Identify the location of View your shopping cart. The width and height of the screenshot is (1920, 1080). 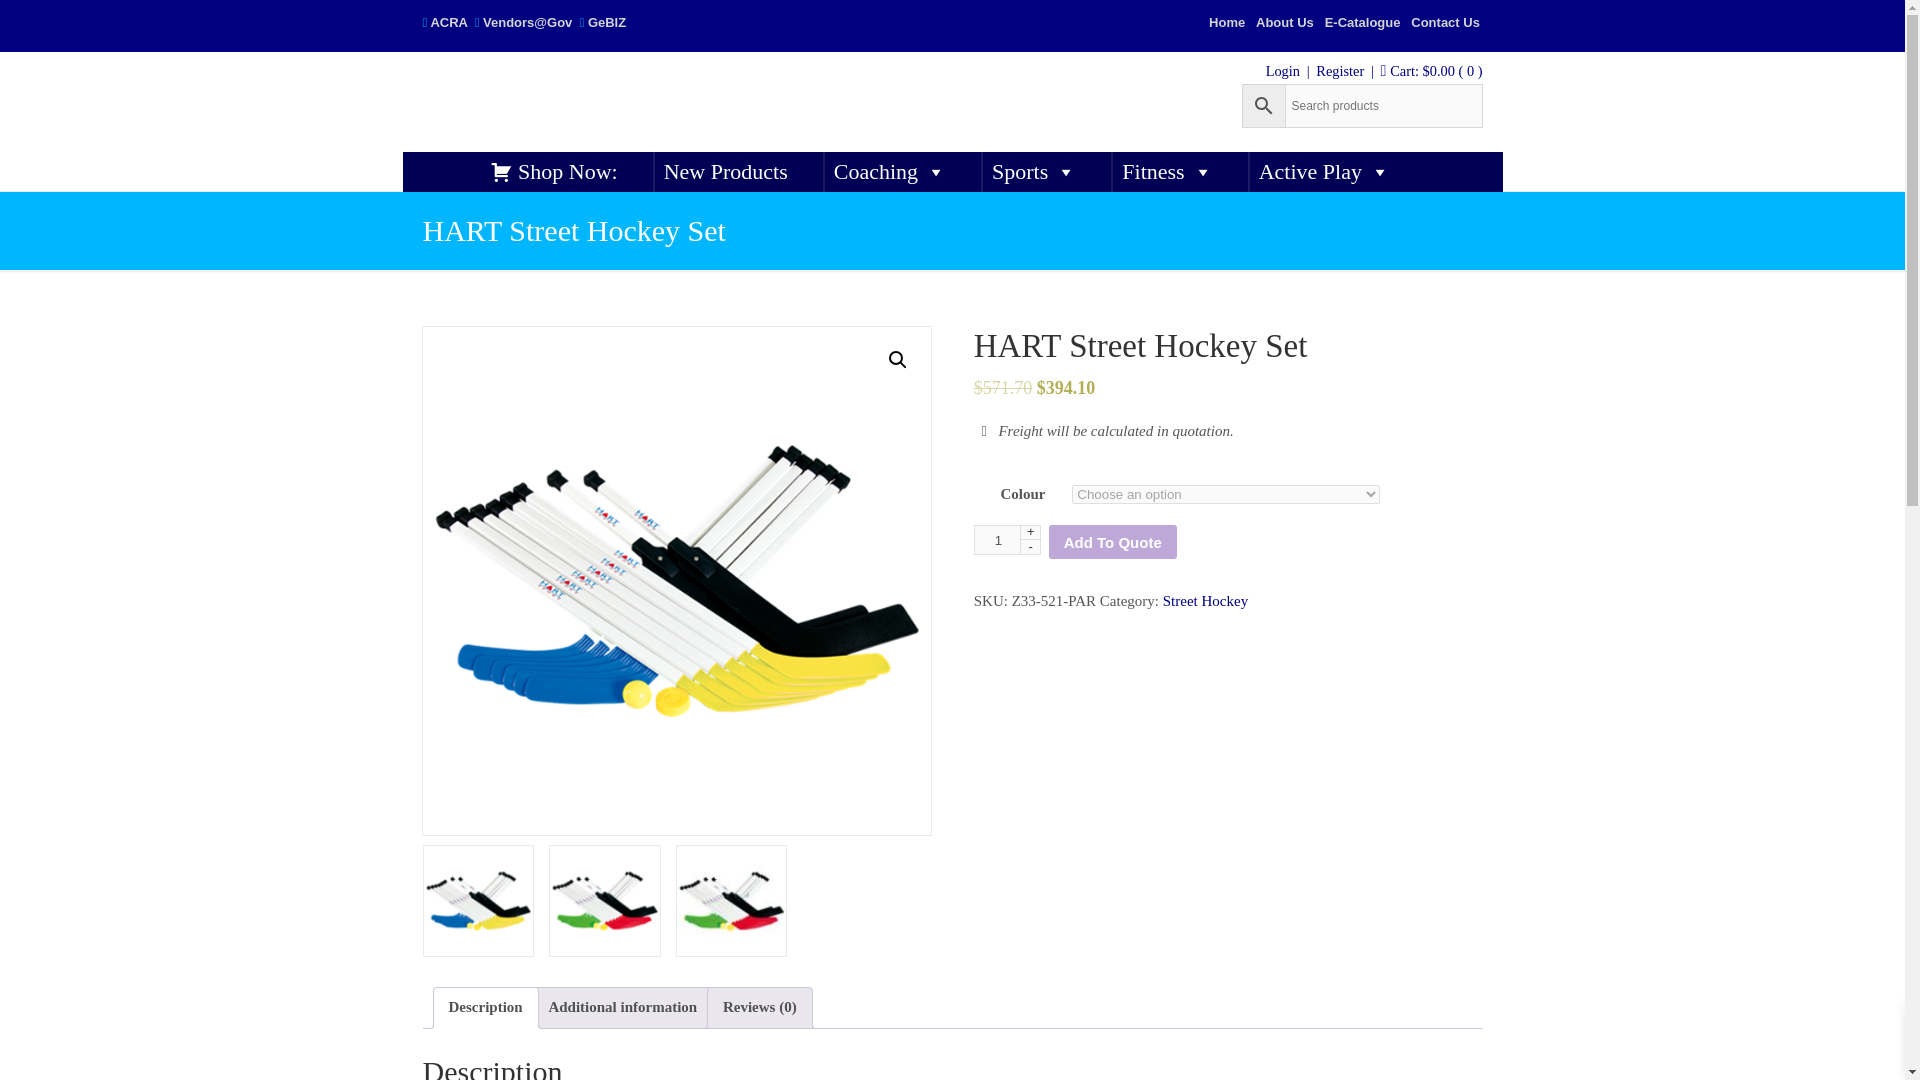
(1436, 70).